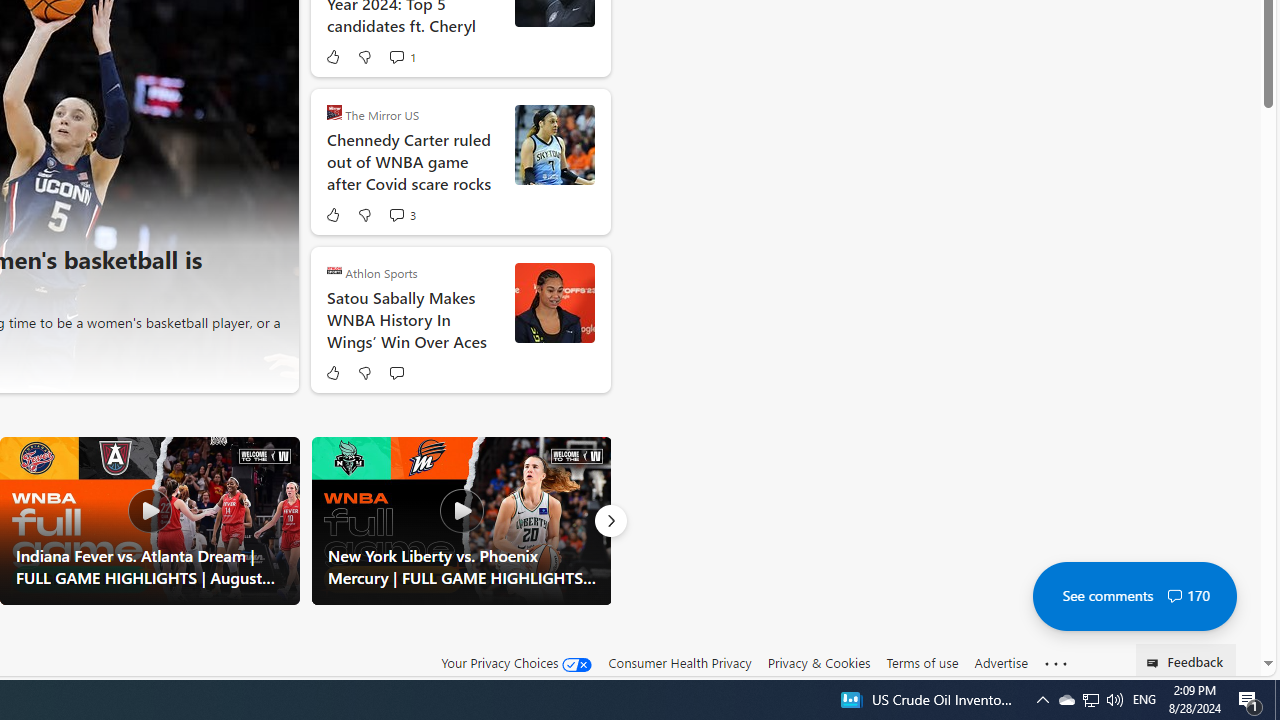  I want to click on Athlon Sports, so click(334, 270).